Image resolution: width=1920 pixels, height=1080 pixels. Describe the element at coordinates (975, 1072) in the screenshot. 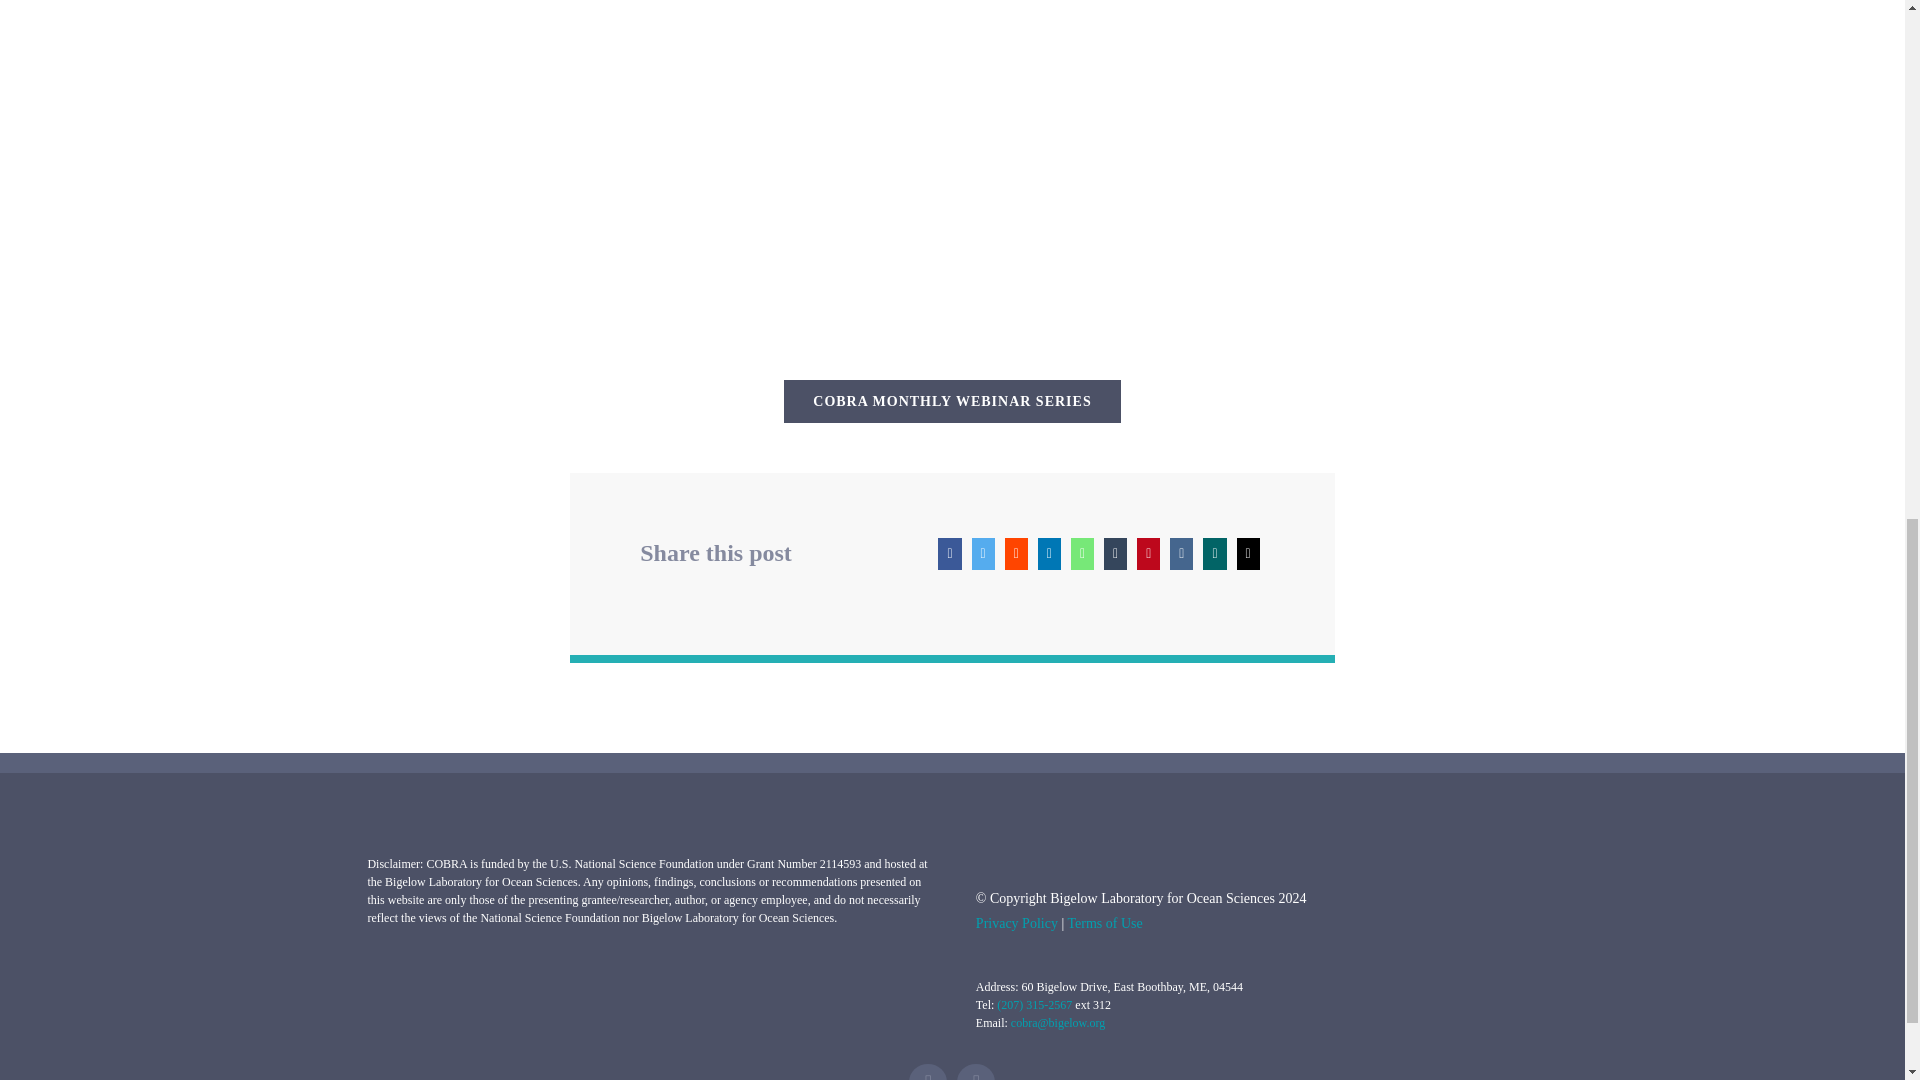

I see `YouTube` at that location.